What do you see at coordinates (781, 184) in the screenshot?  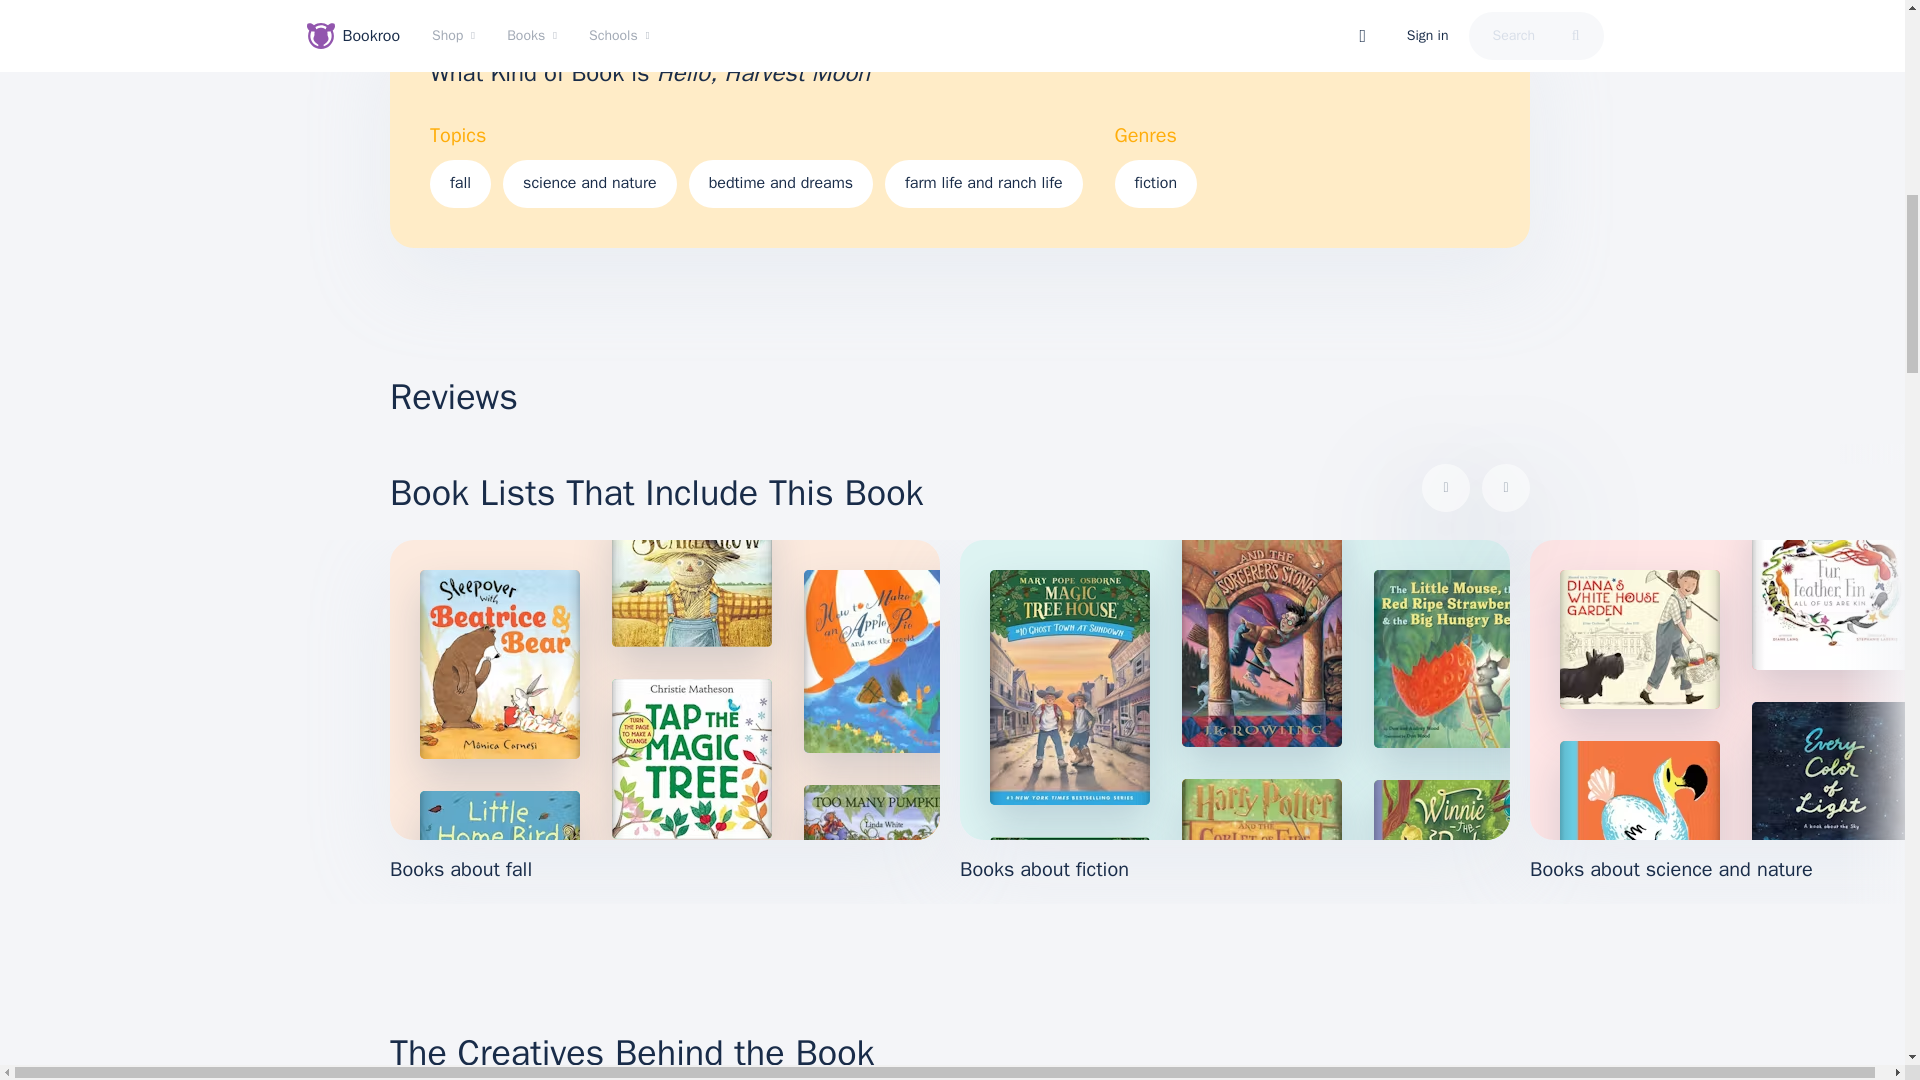 I see `bedtime and dreams` at bounding box center [781, 184].